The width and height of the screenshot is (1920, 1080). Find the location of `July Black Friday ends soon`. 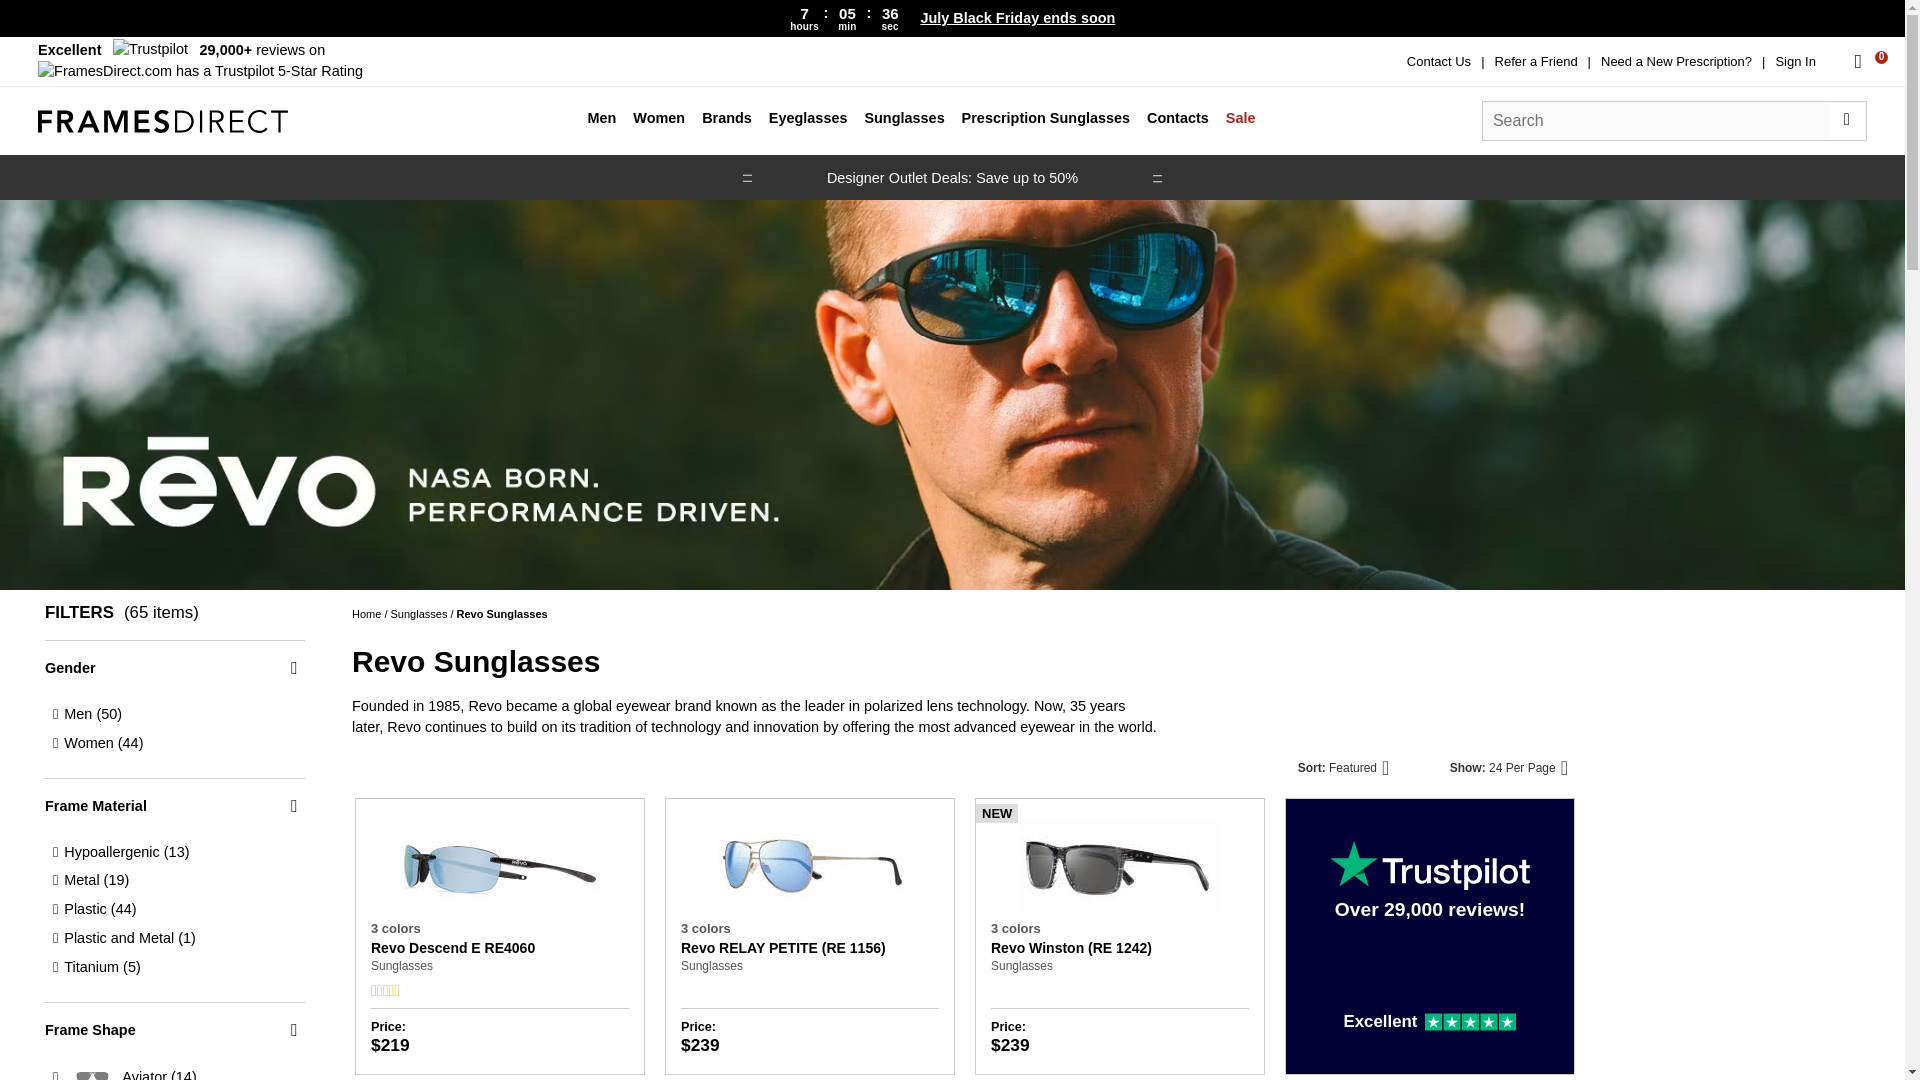

July Black Friday ends soon is located at coordinates (1017, 18).